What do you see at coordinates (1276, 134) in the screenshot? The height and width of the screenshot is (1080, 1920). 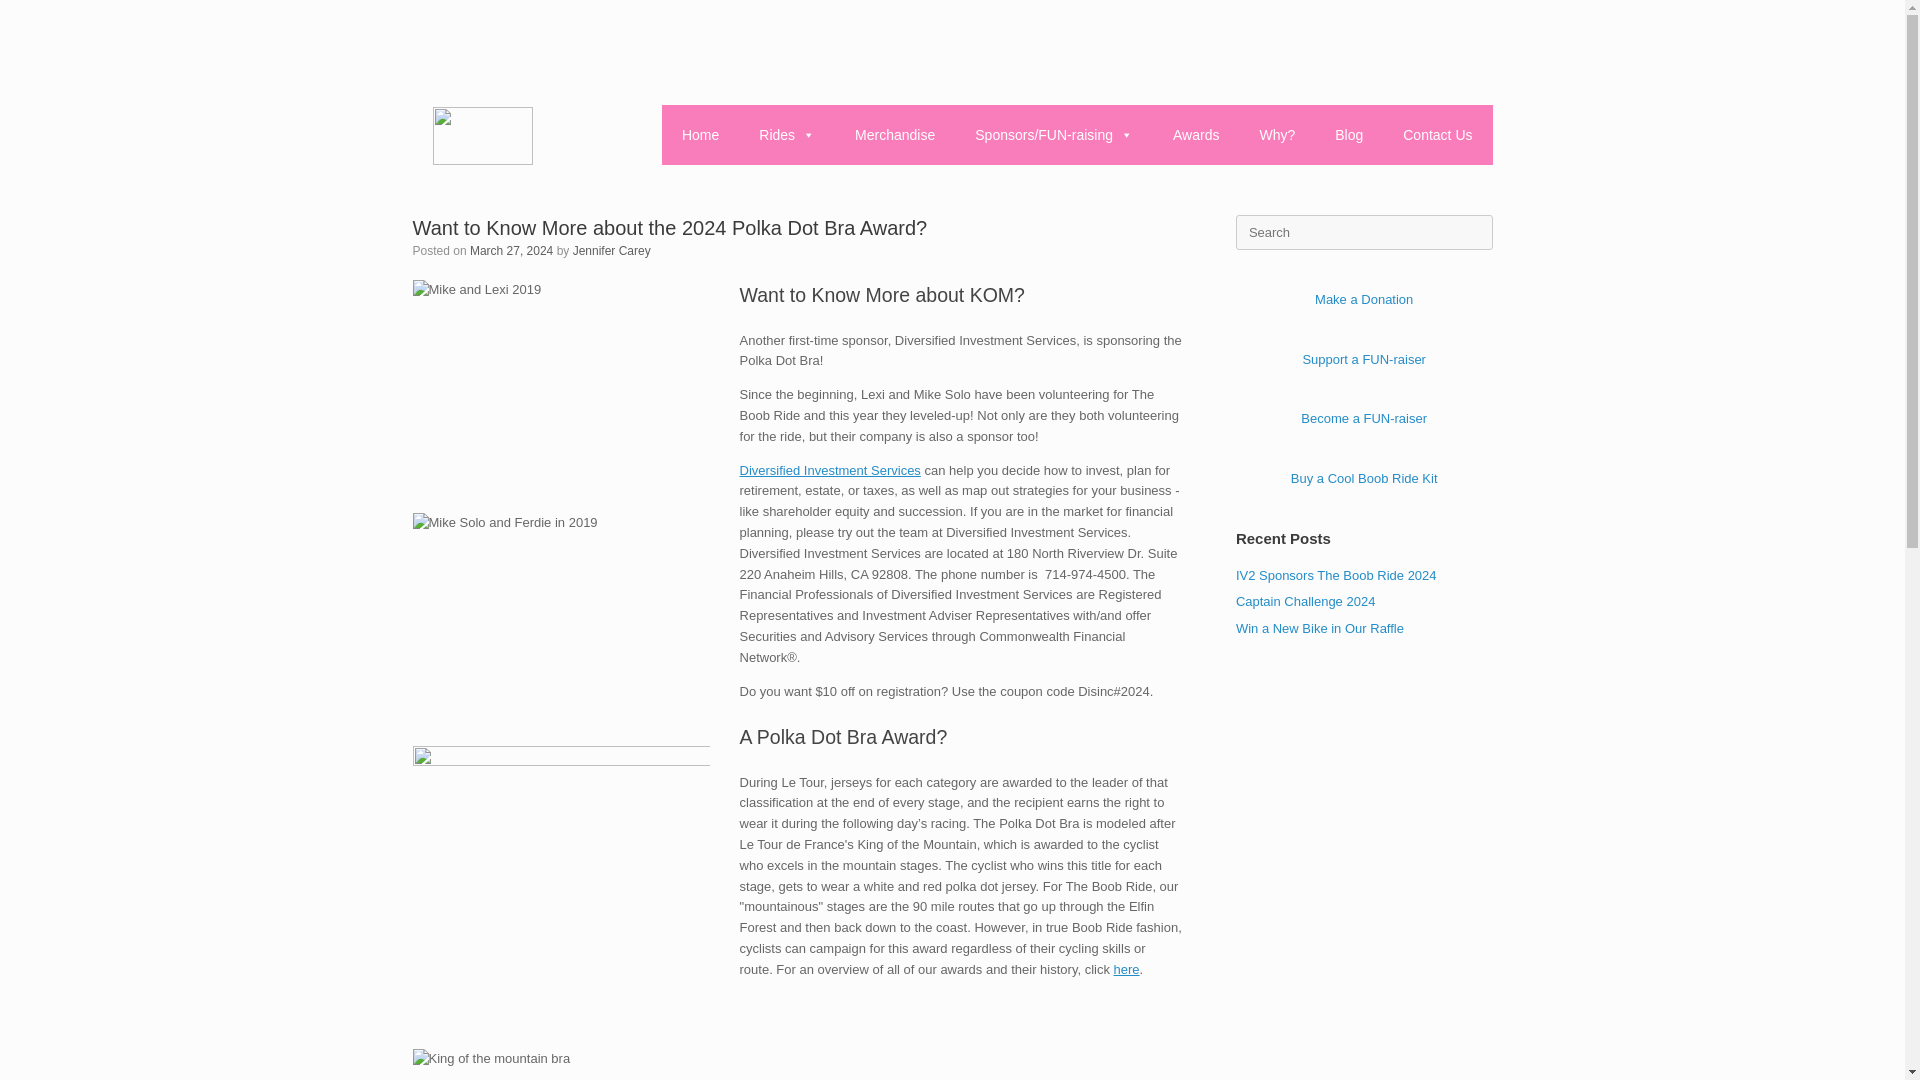 I see `Why?` at bounding box center [1276, 134].